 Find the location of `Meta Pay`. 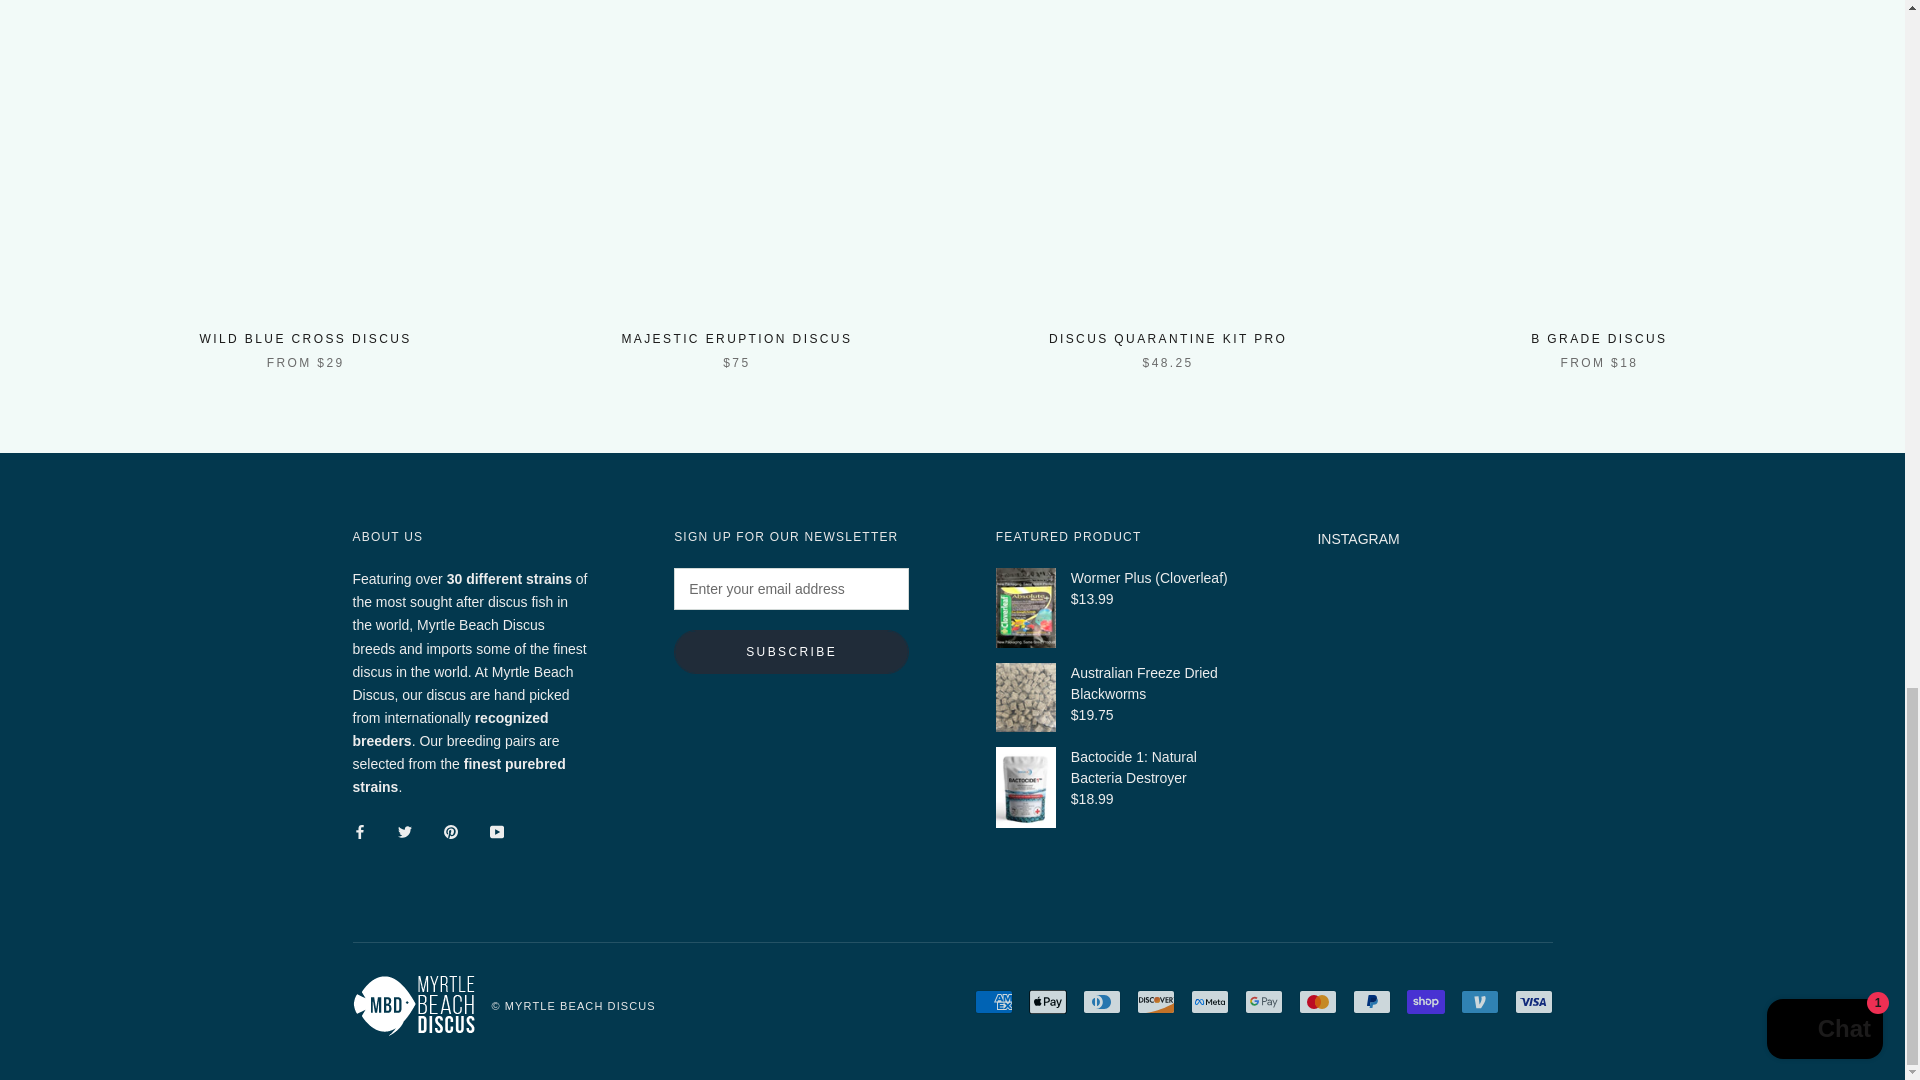

Meta Pay is located at coordinates (1209, 1002).